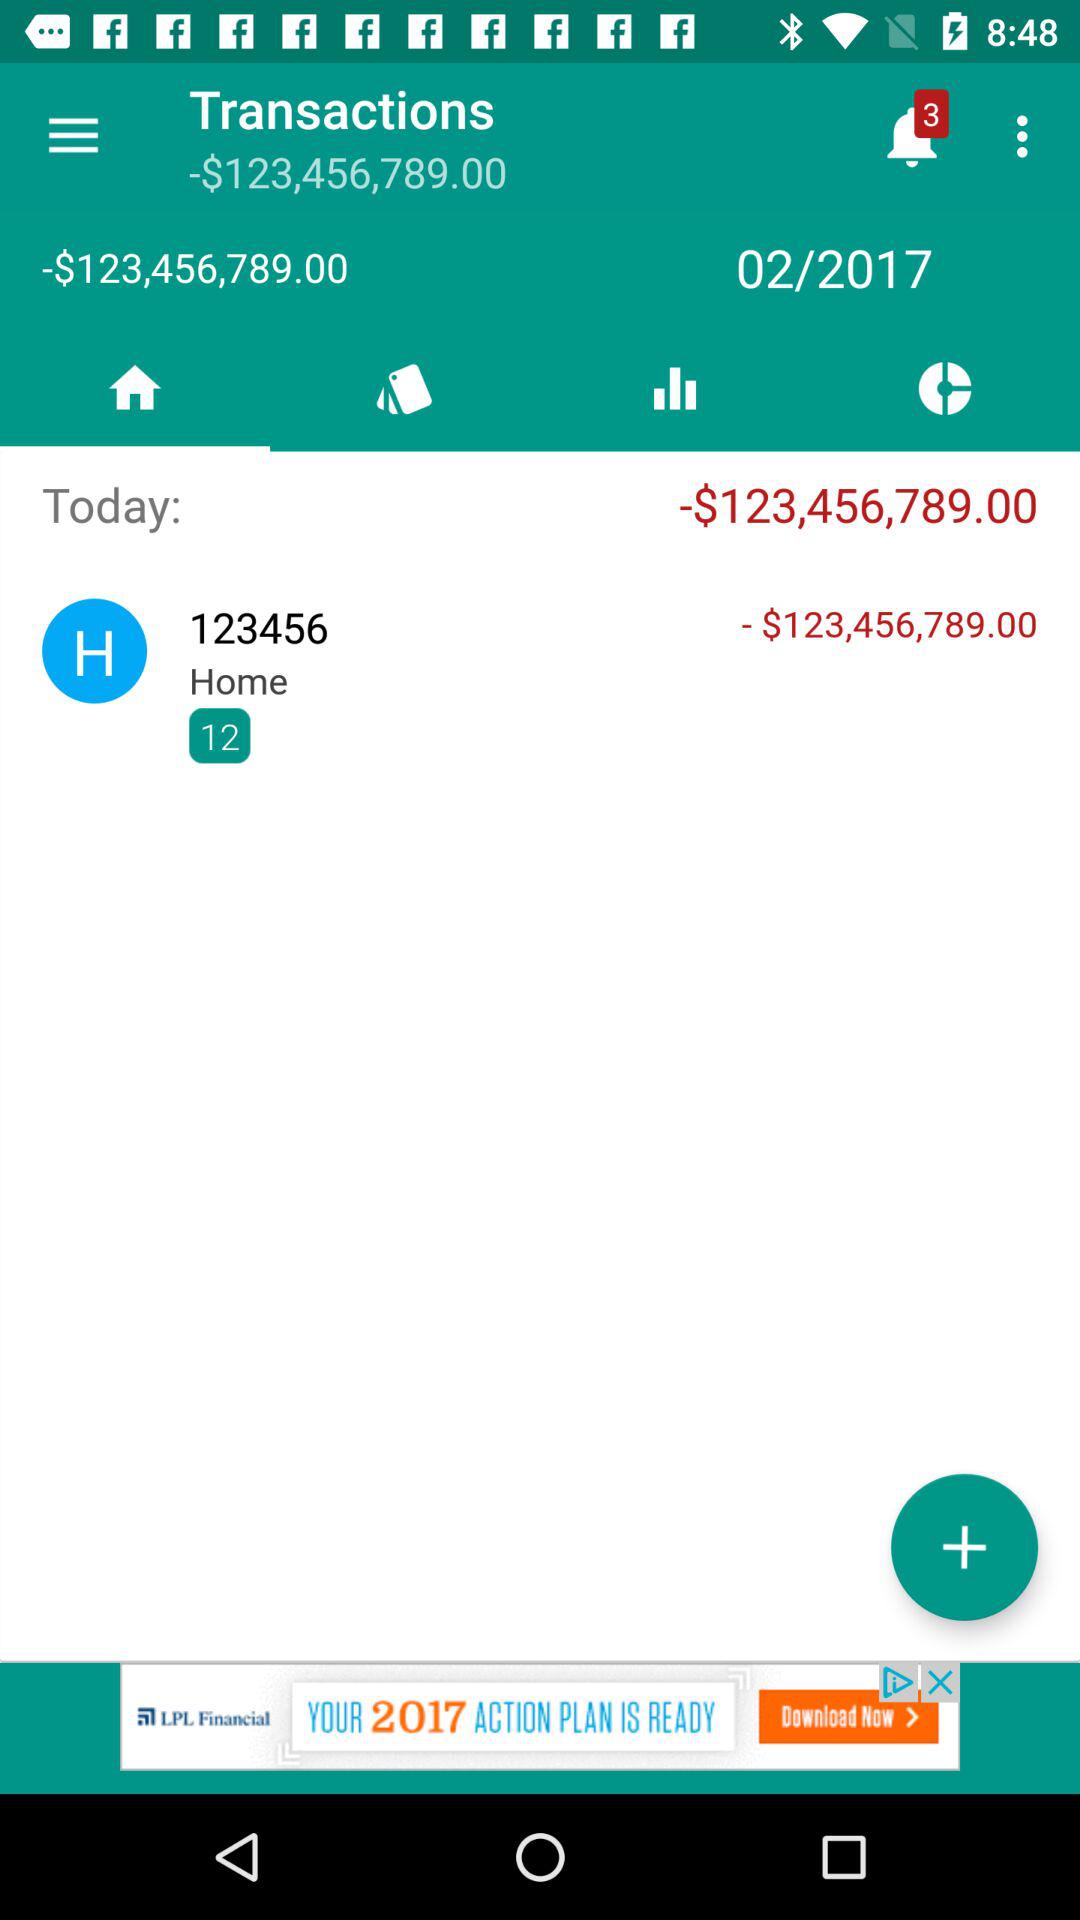 The width and height of the screenshot is (1080, 1920). What do you see at coordinates (540, 1728) in the screenshot?
I see `launch advertisement` at bounding box center [540, 1728].